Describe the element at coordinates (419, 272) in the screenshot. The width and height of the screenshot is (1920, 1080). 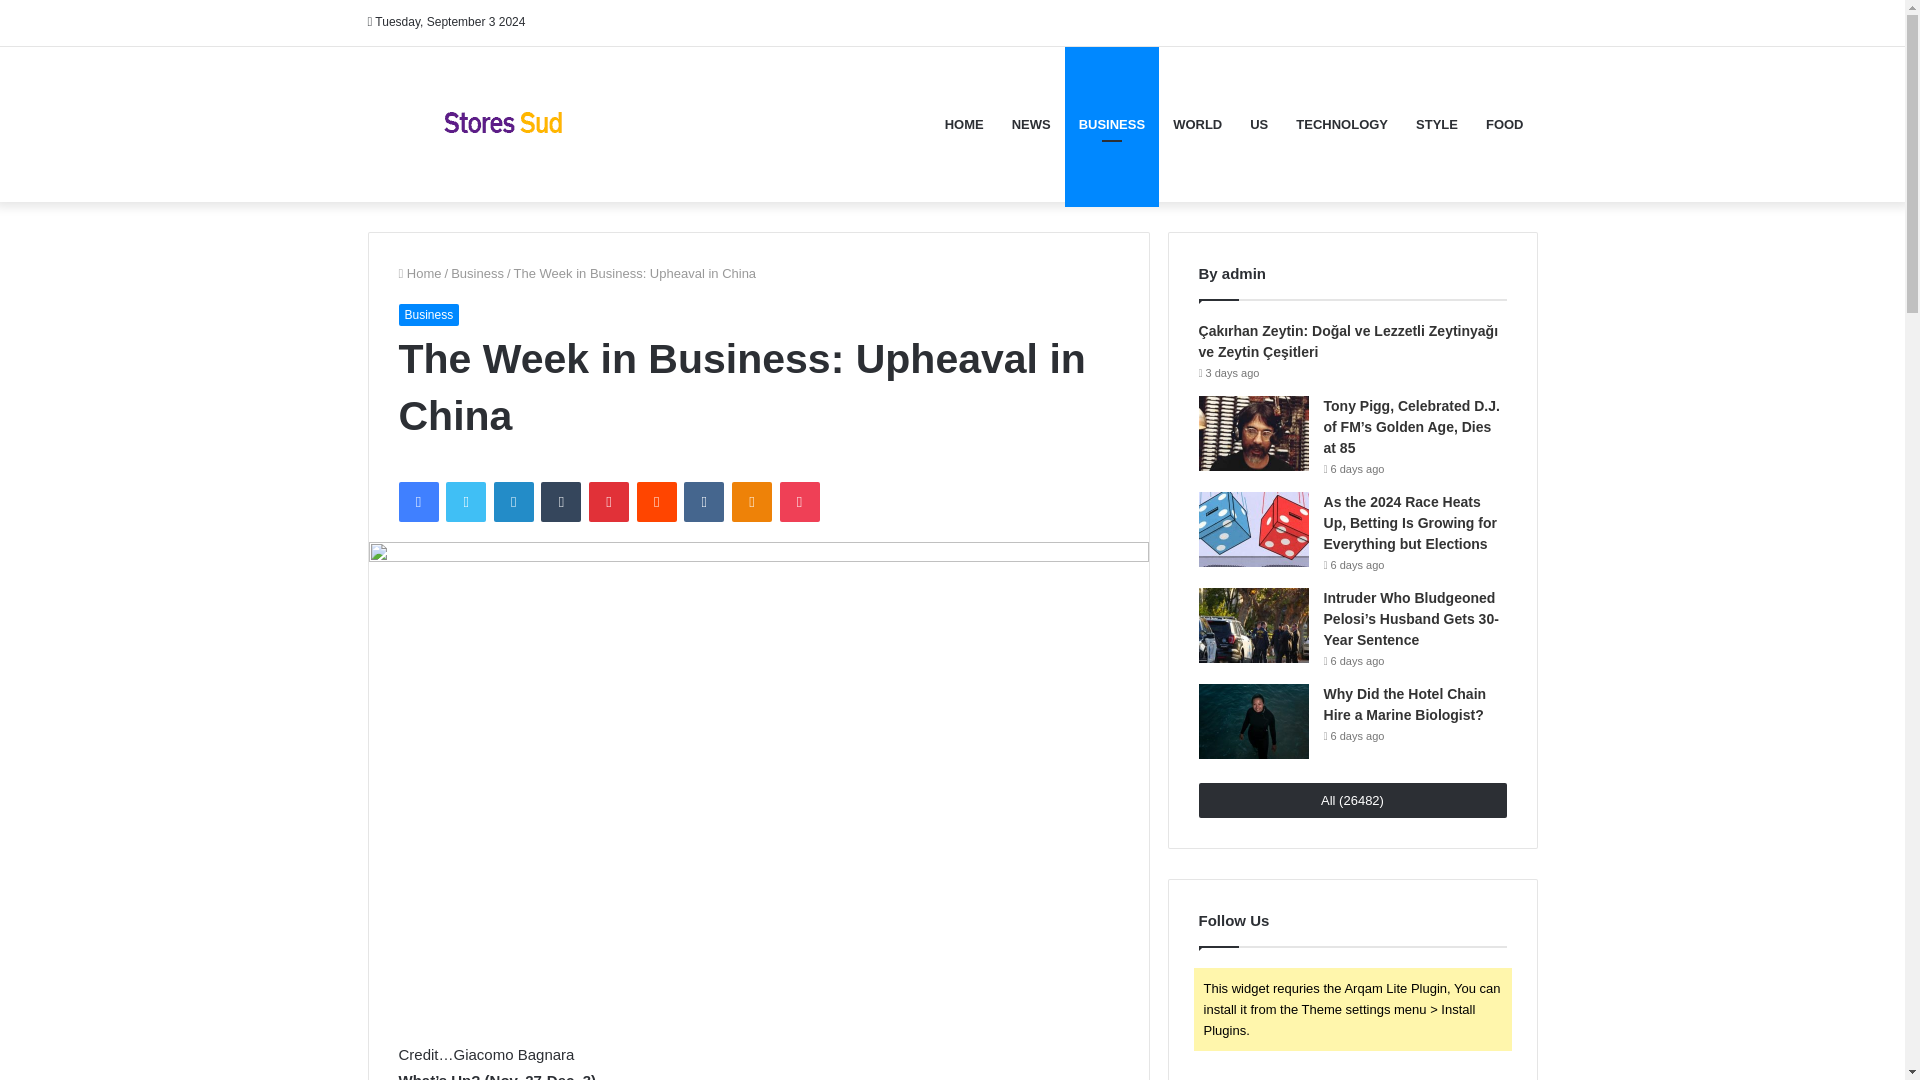
I see `Home` at that location.